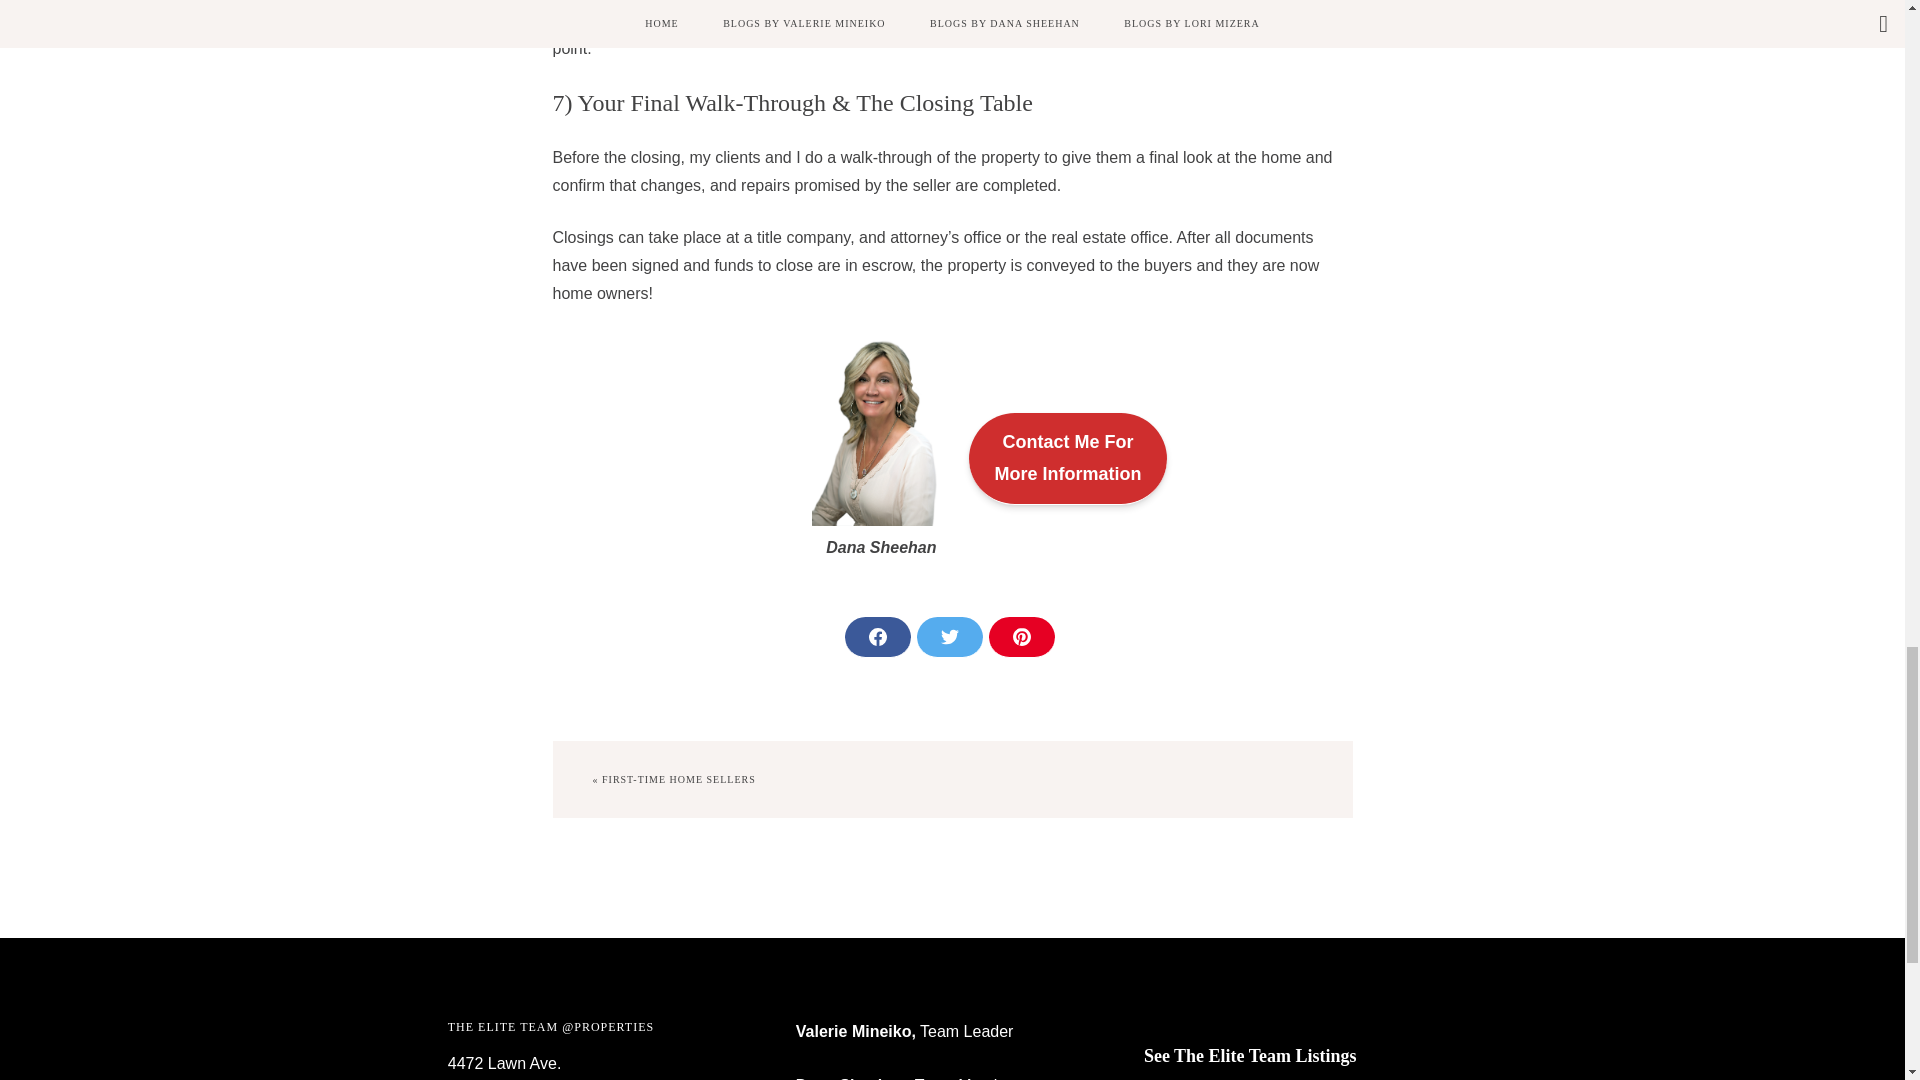 This screenshot has width=1920, height=1080. What do you see at coordinates (948, 636) in the screenshot?
I see `Share on Twitter` at bounding box center [948, 636].